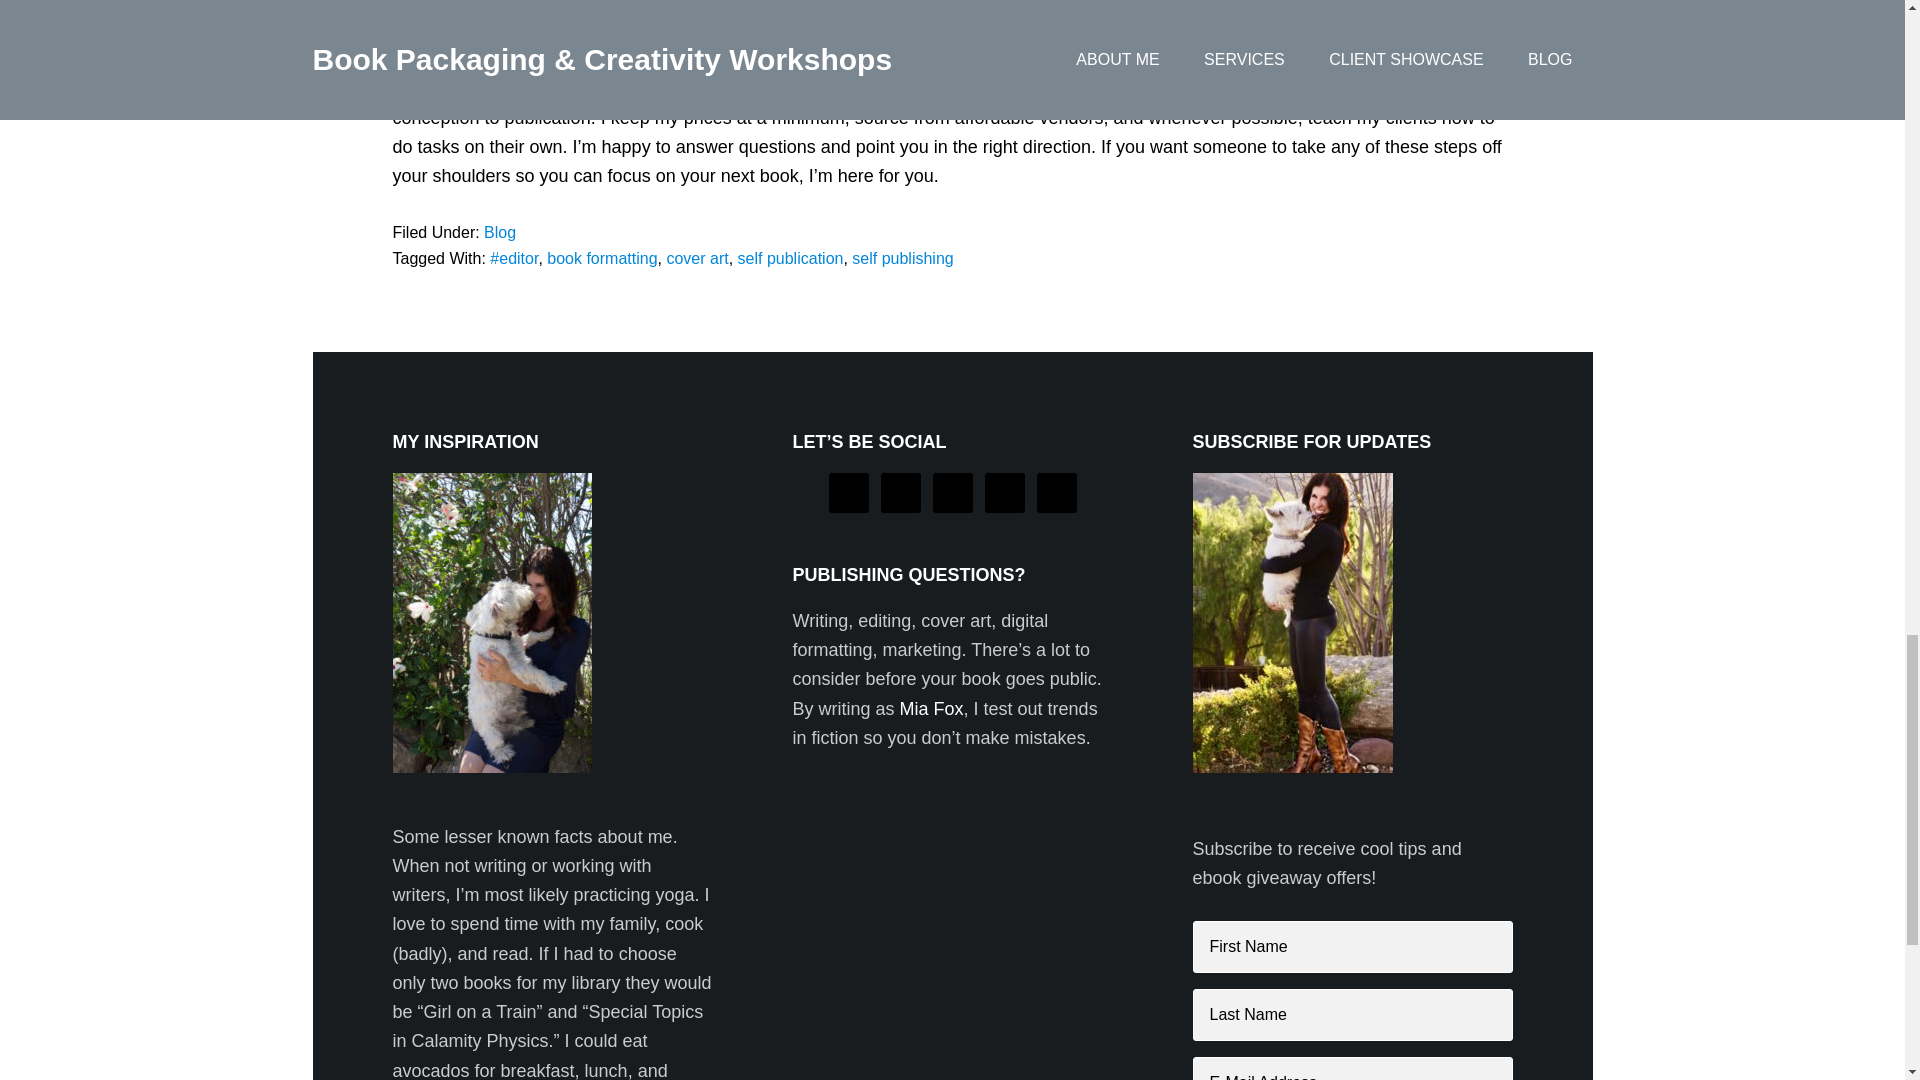 The height and width of the screenshot is (1080, 1920). I want to click on Mia Fox, so click(932, 708).